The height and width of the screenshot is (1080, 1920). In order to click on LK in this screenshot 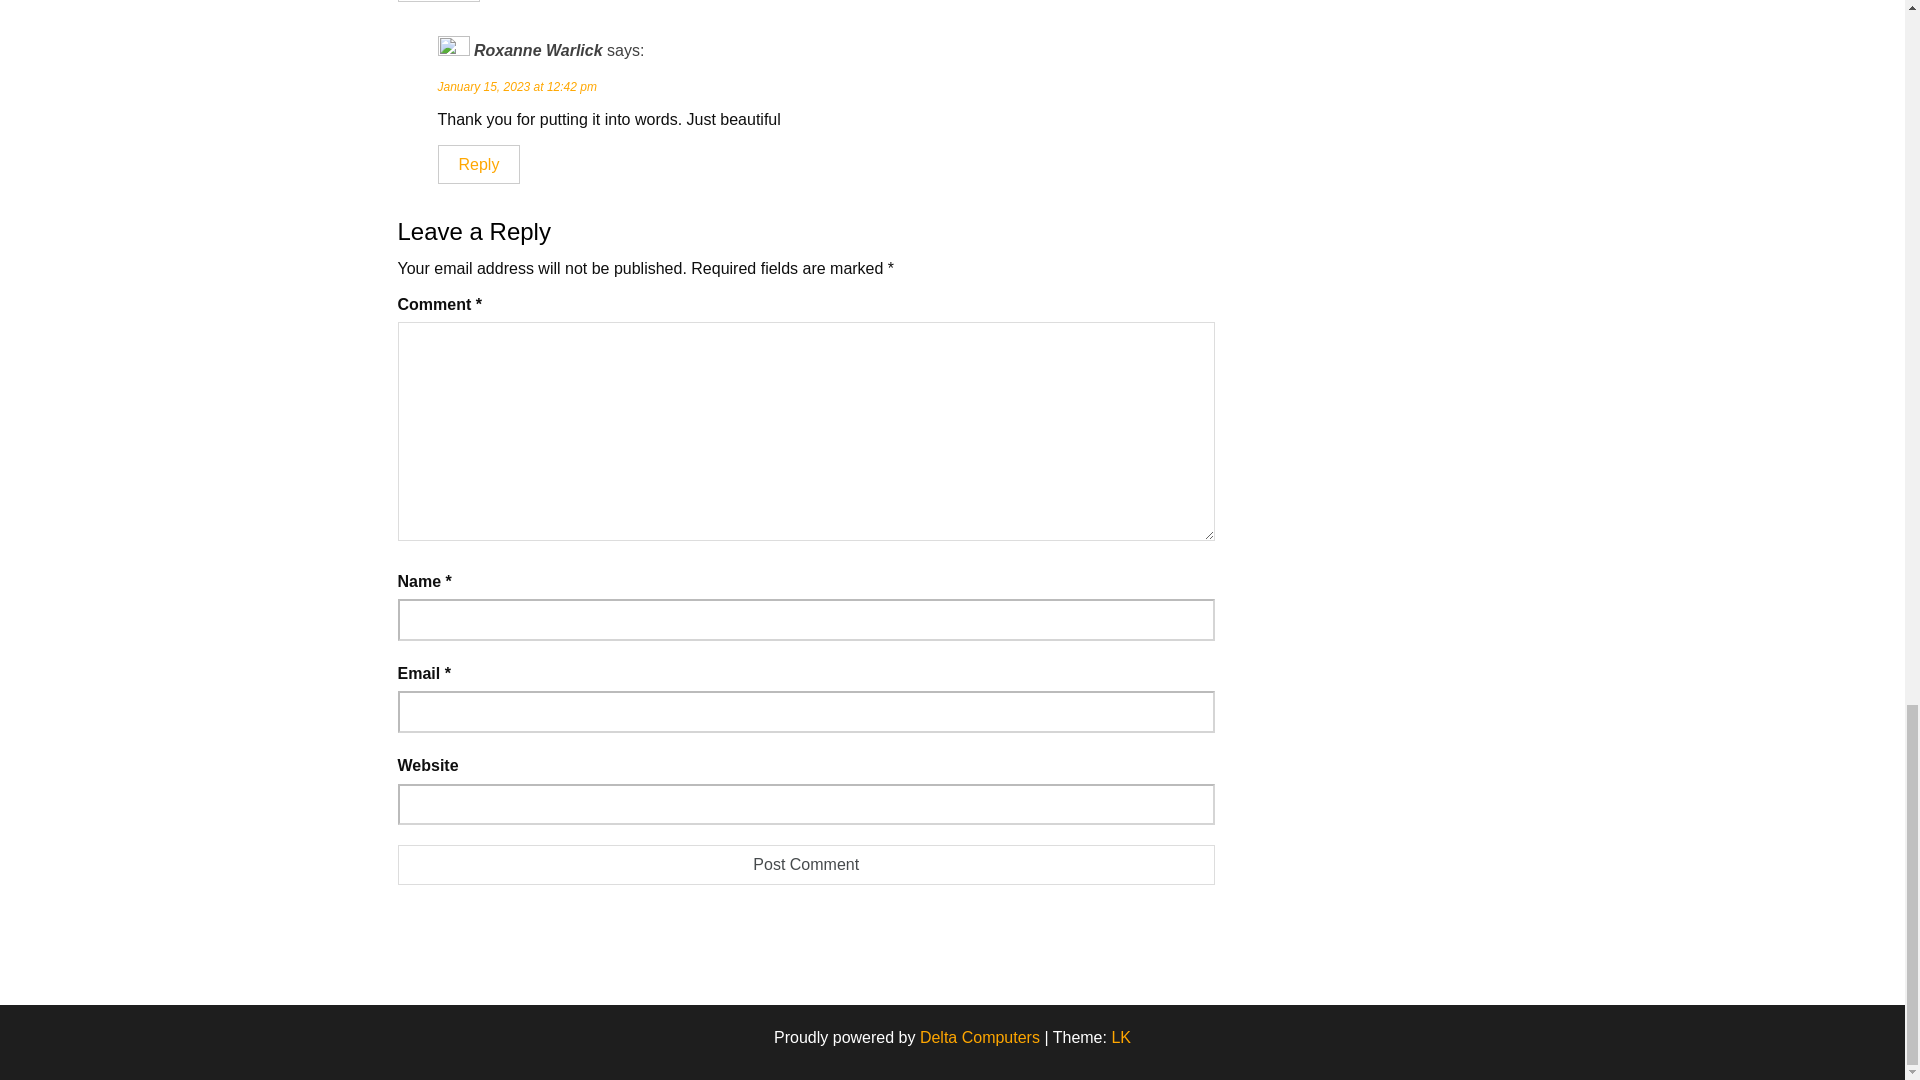, I will do `click(1120, 1038)`.